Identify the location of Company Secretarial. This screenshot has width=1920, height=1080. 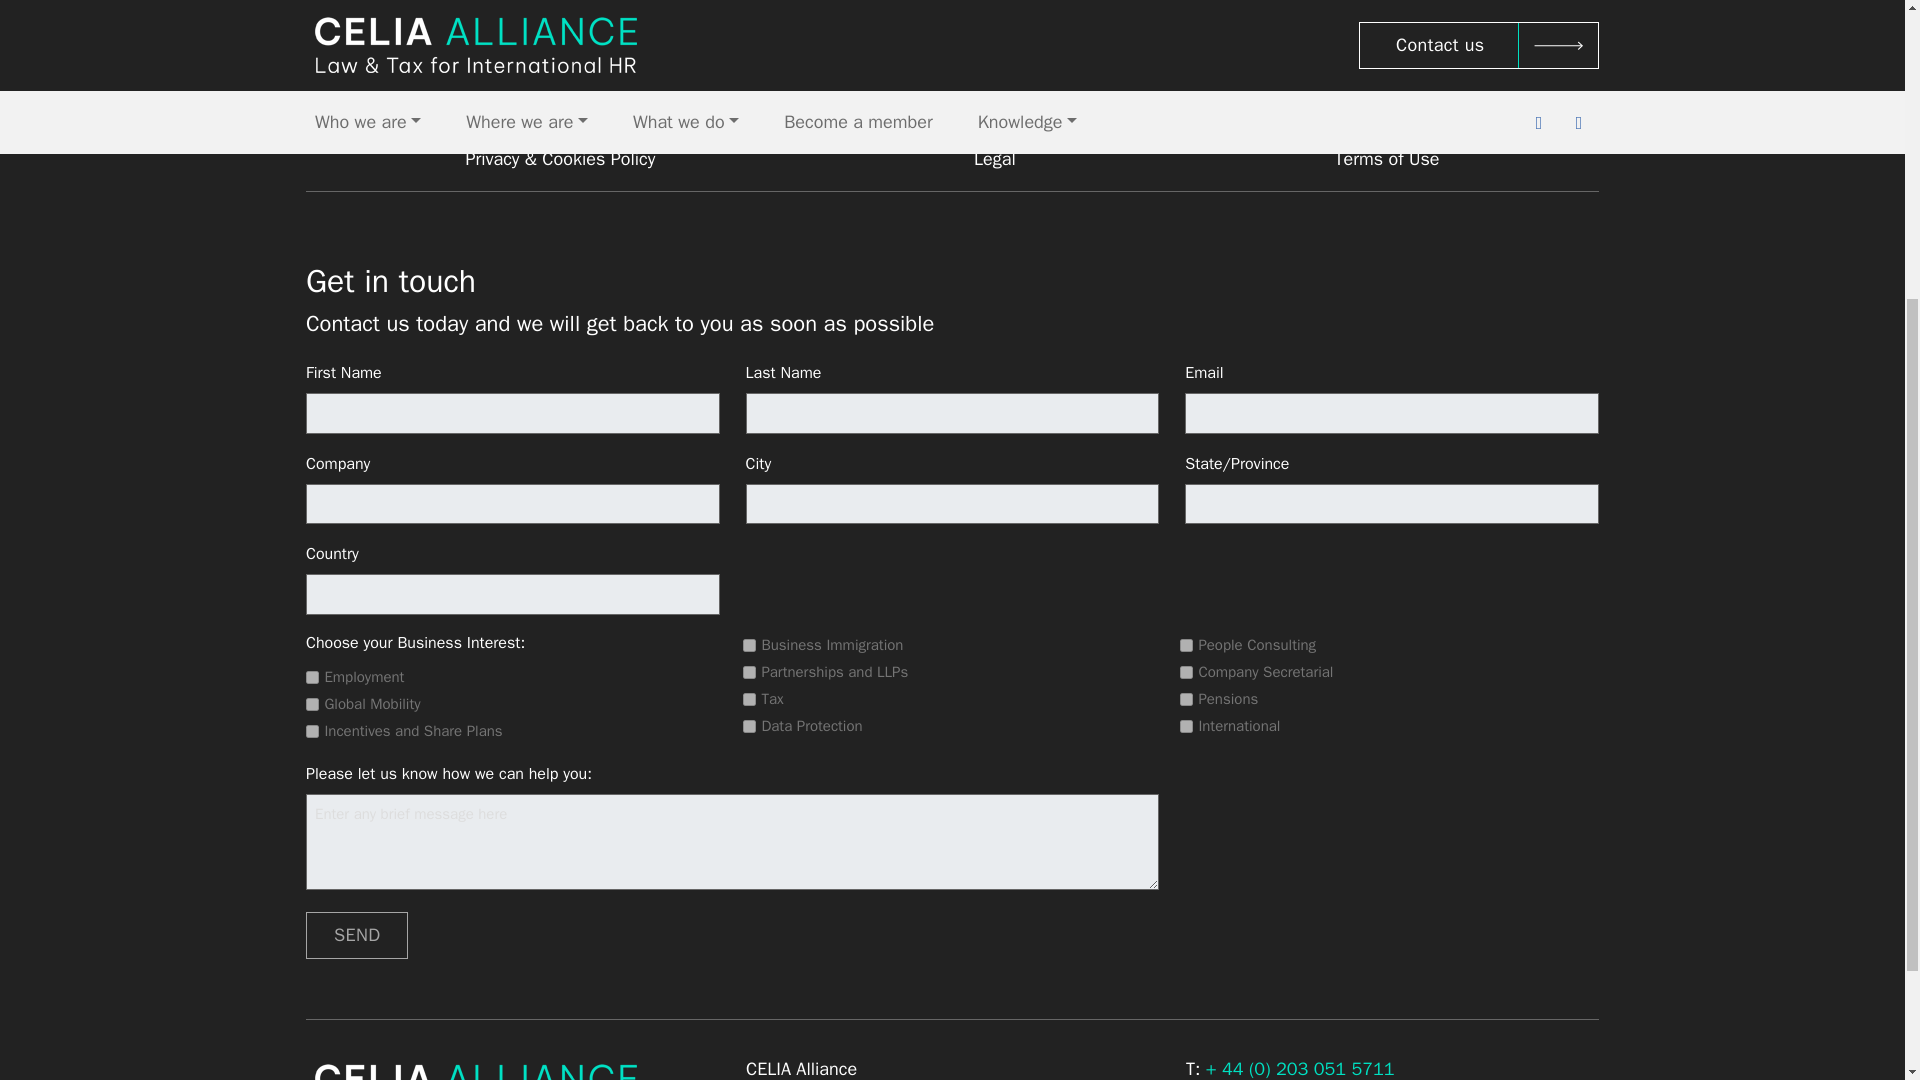
(1186, 672).